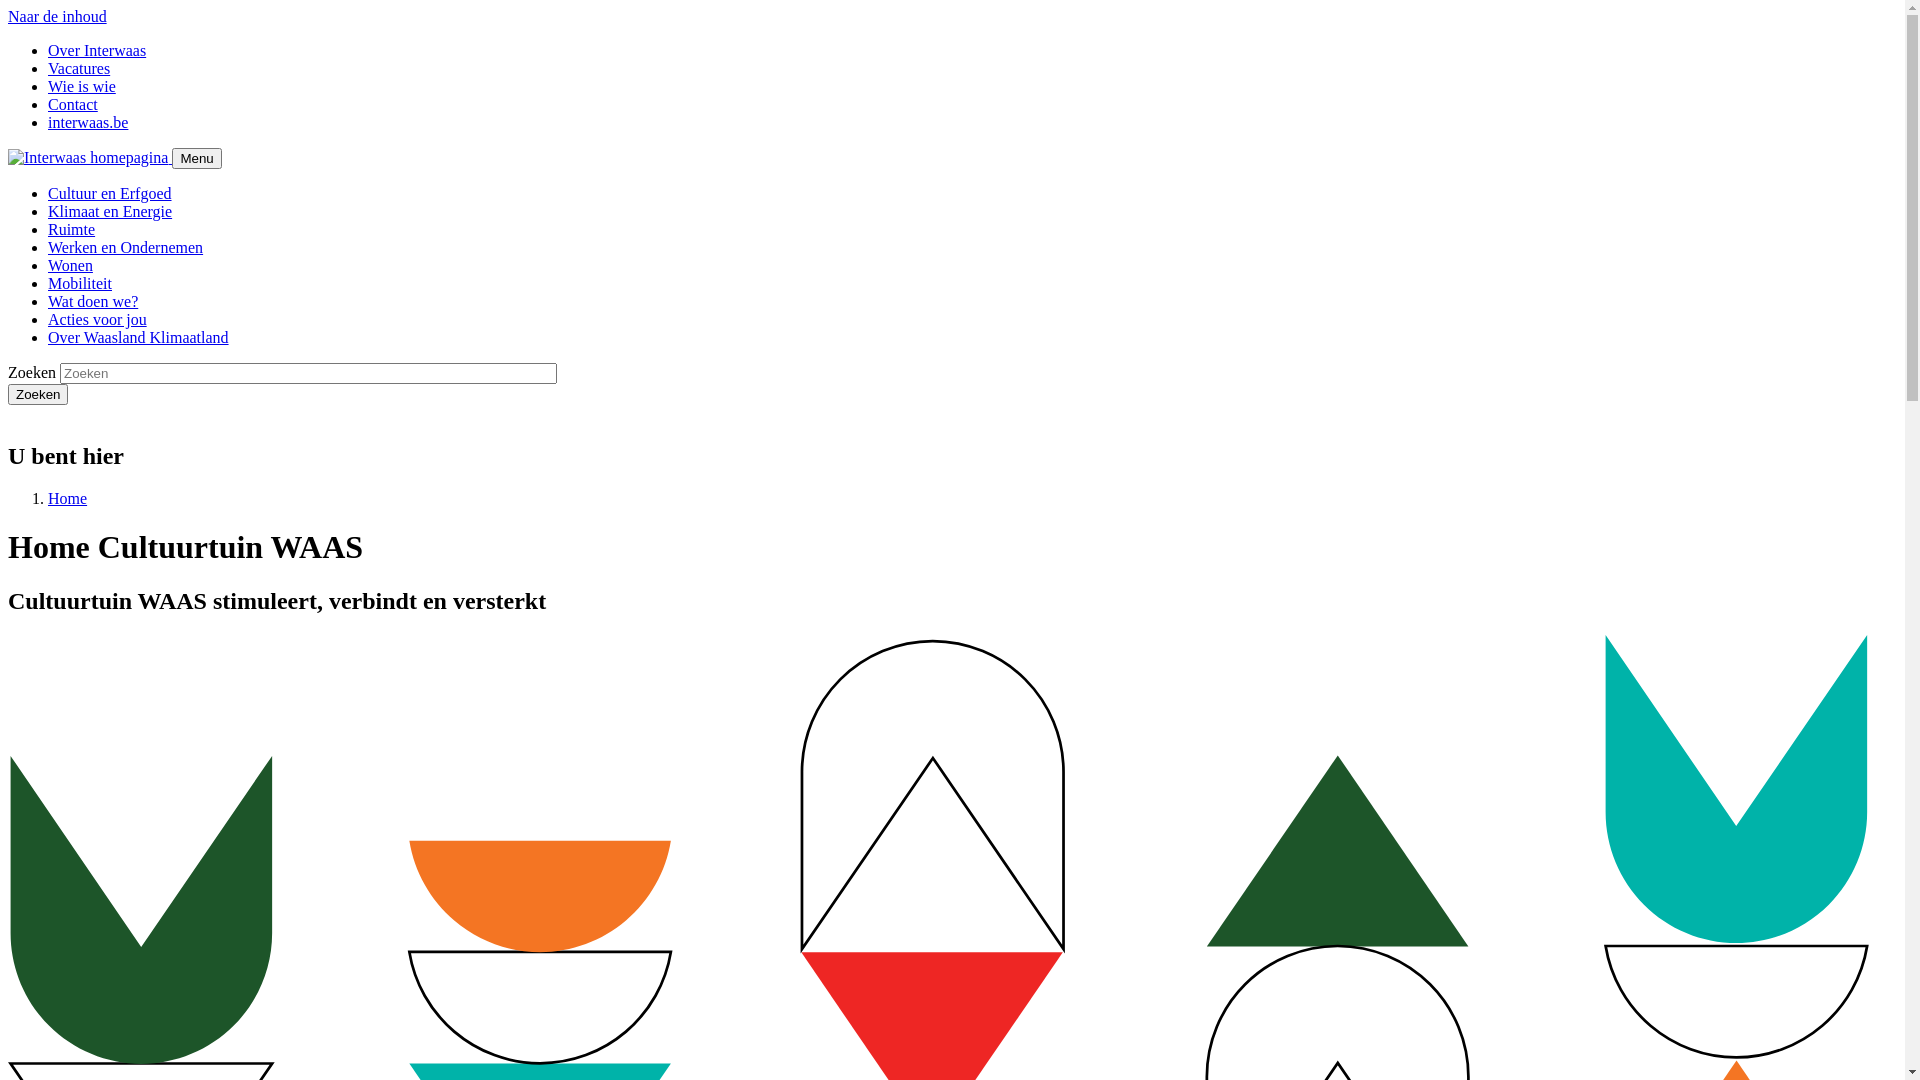 The image size is (1920, 1080). I want to click on Vacatures, so click(79, 68).